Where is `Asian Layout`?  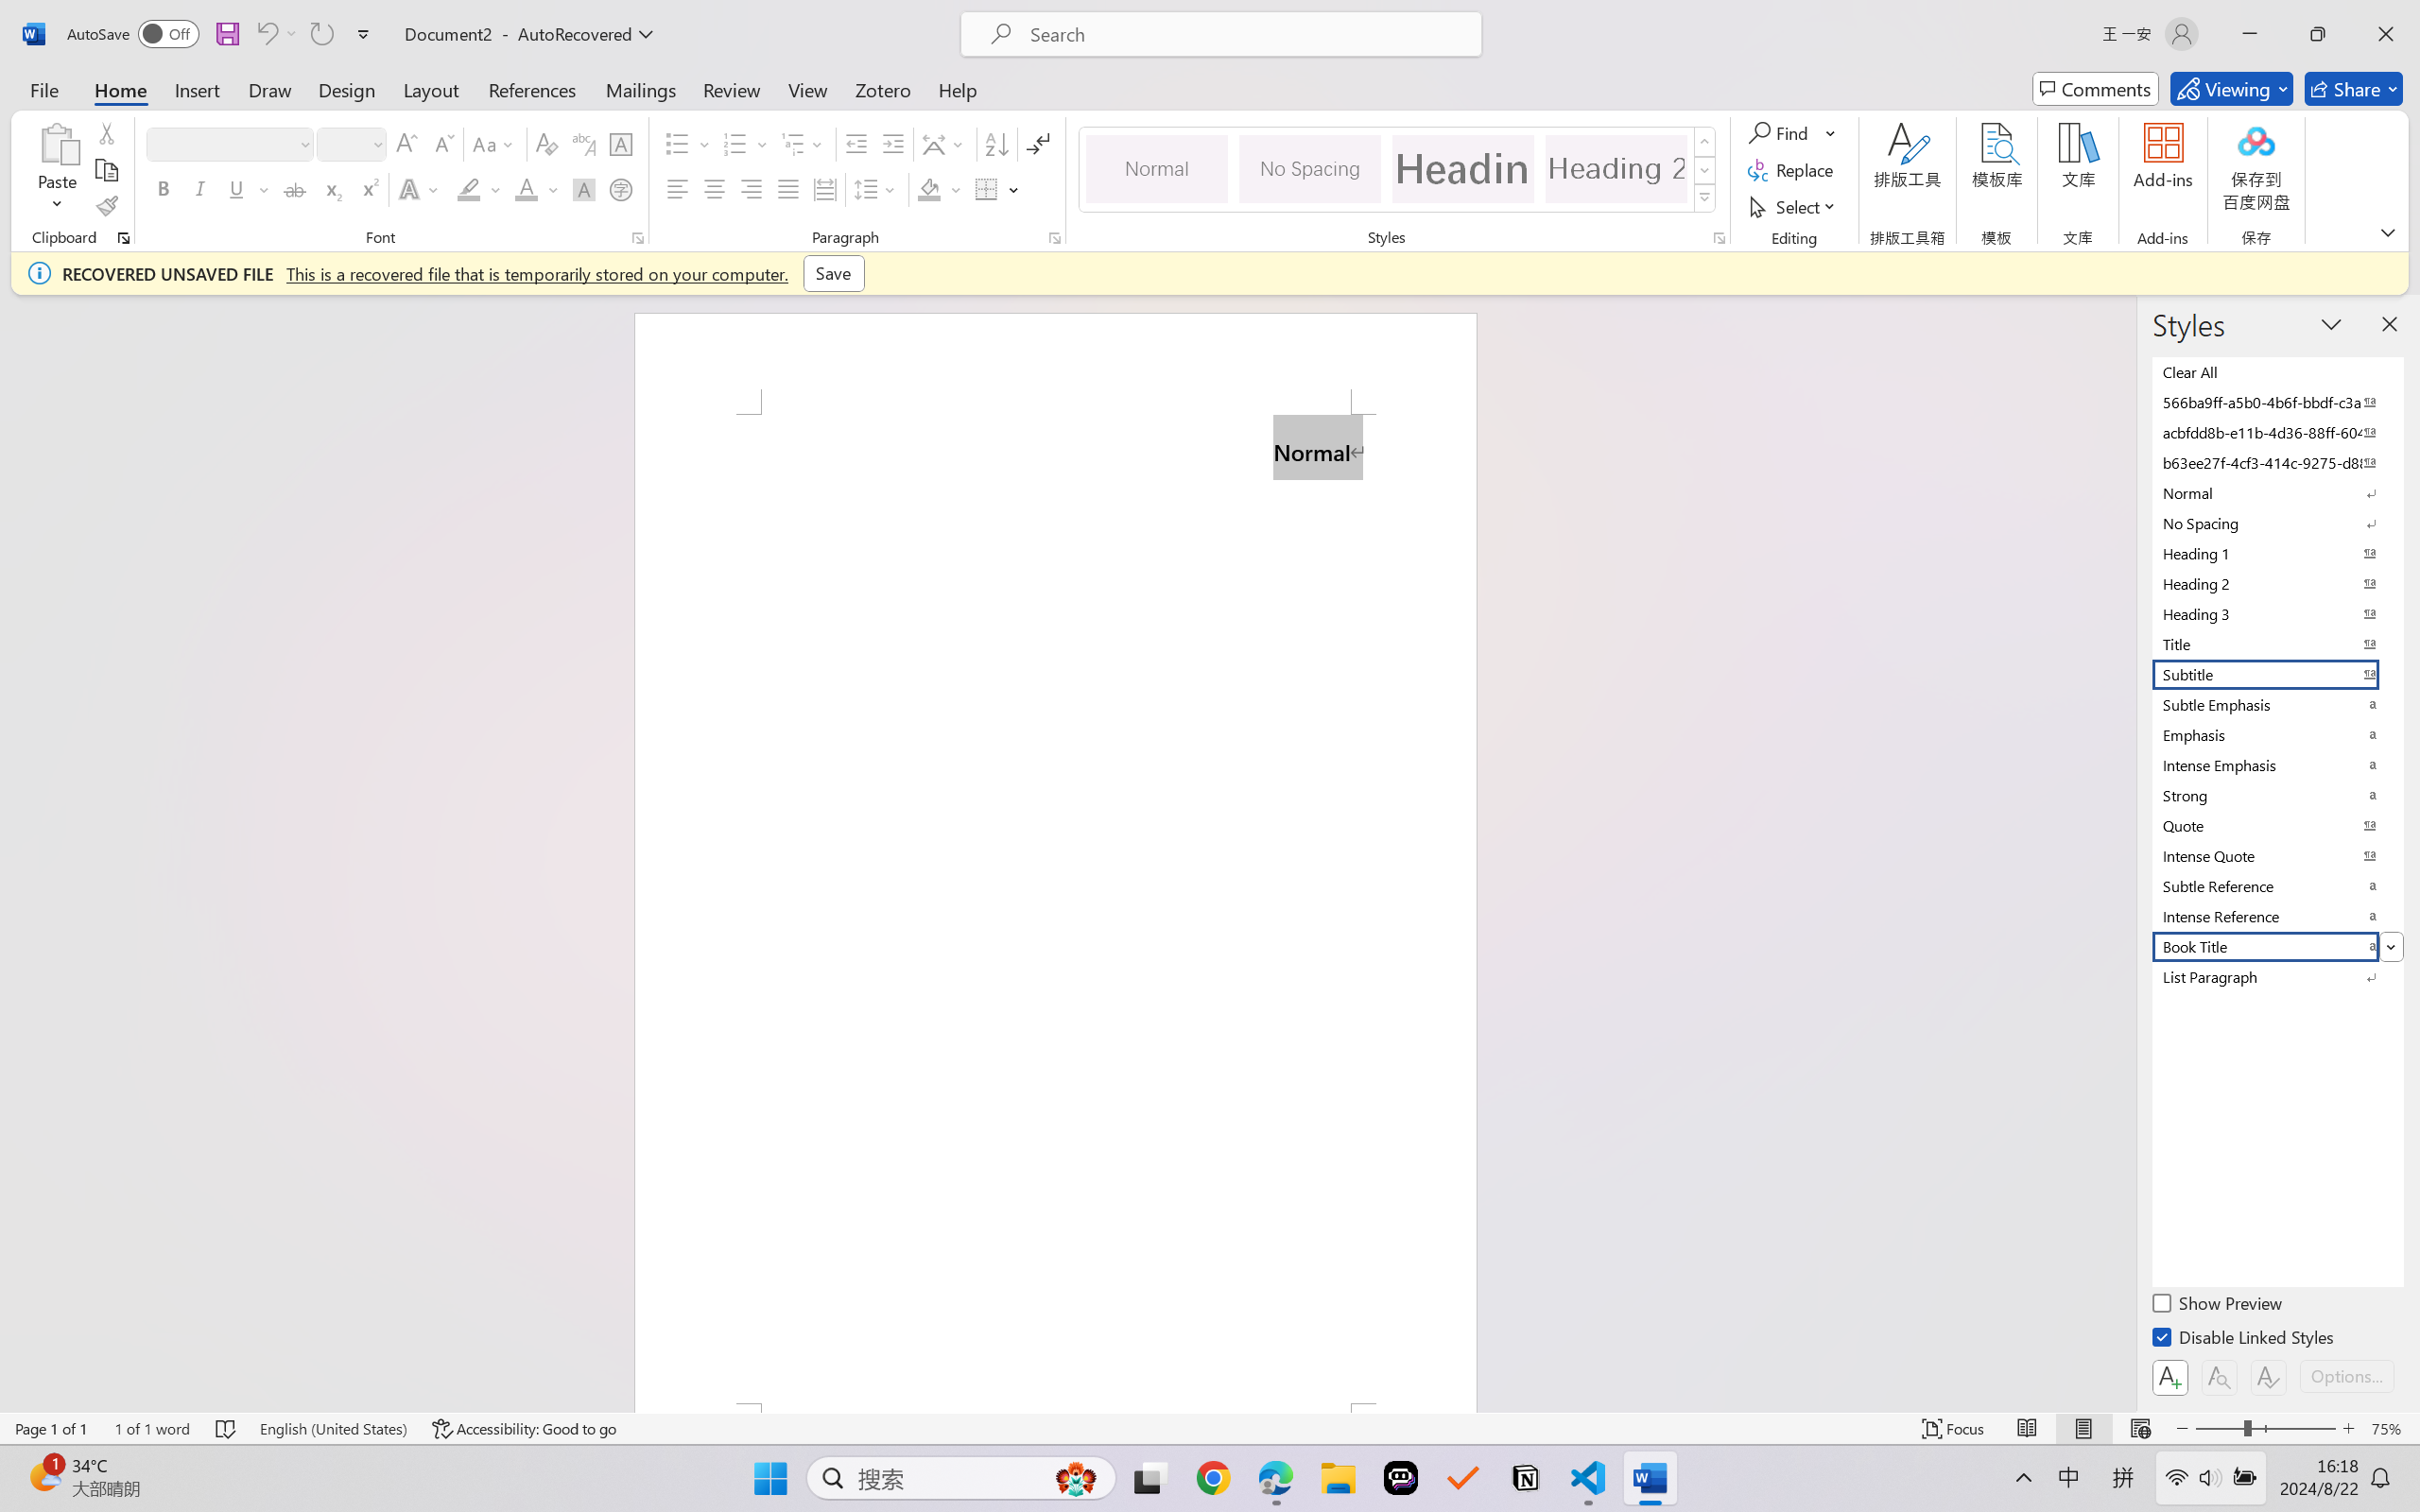 Asian Layout is located at coordinates (945, 144).